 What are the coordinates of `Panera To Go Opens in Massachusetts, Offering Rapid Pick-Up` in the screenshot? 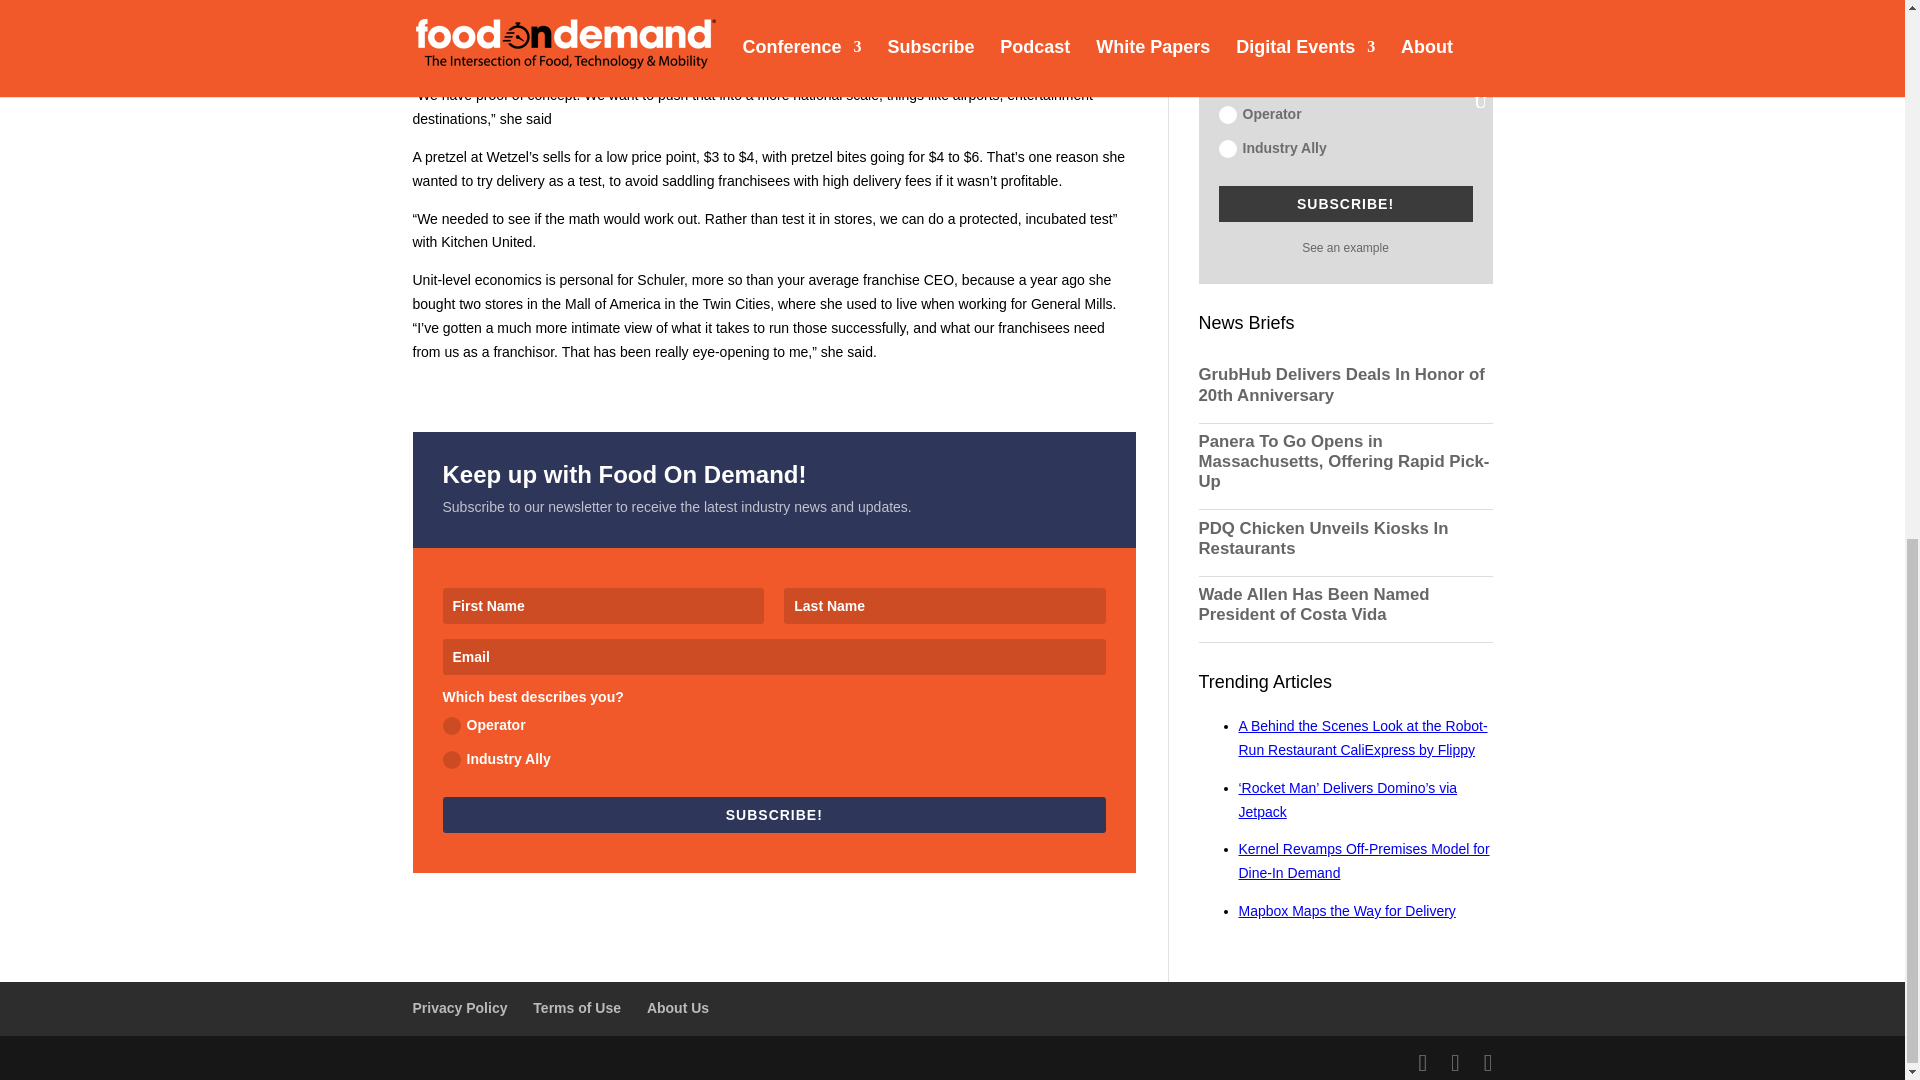 It's located at (1344, 462).